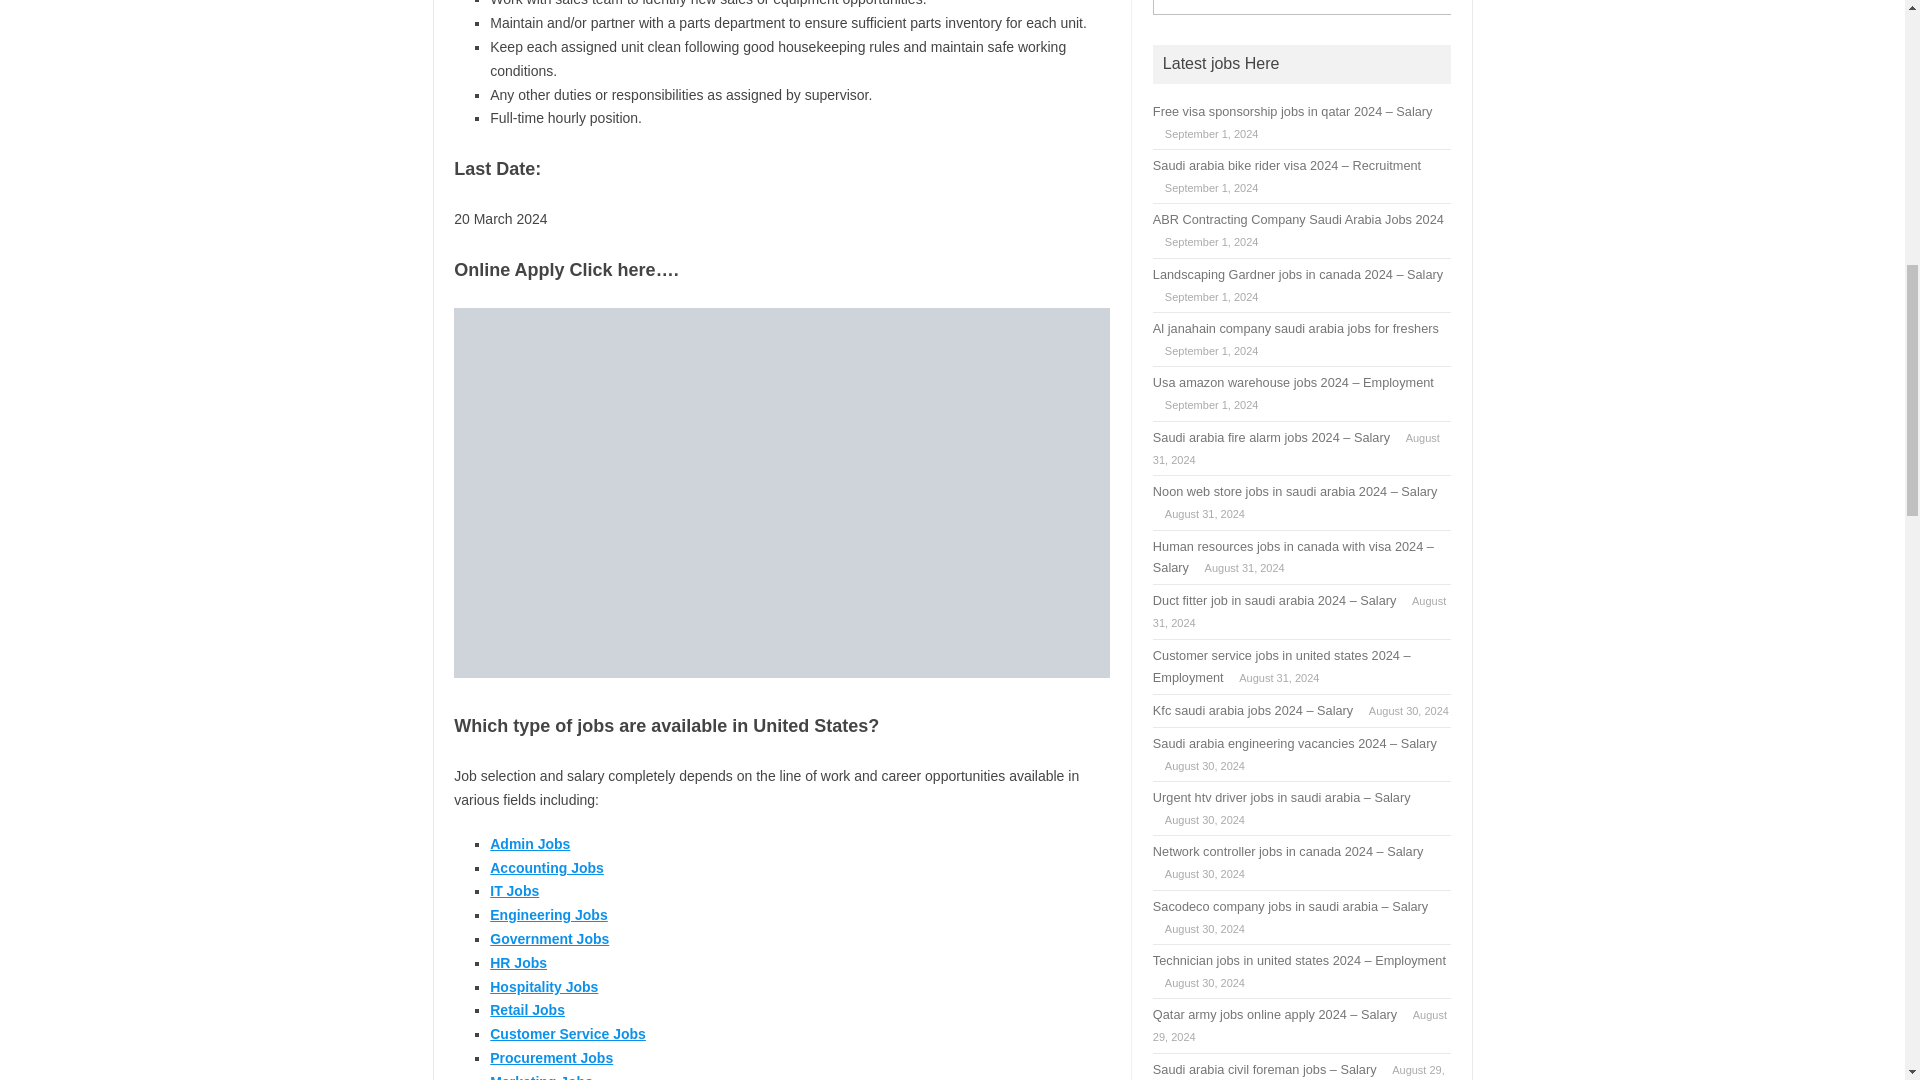 The width and height of the screenshot is (1920, 1080). What do you see at coordinates (518, 962) in the screenshot?
I see `HR Jobs` at bounding box center [518, 962].